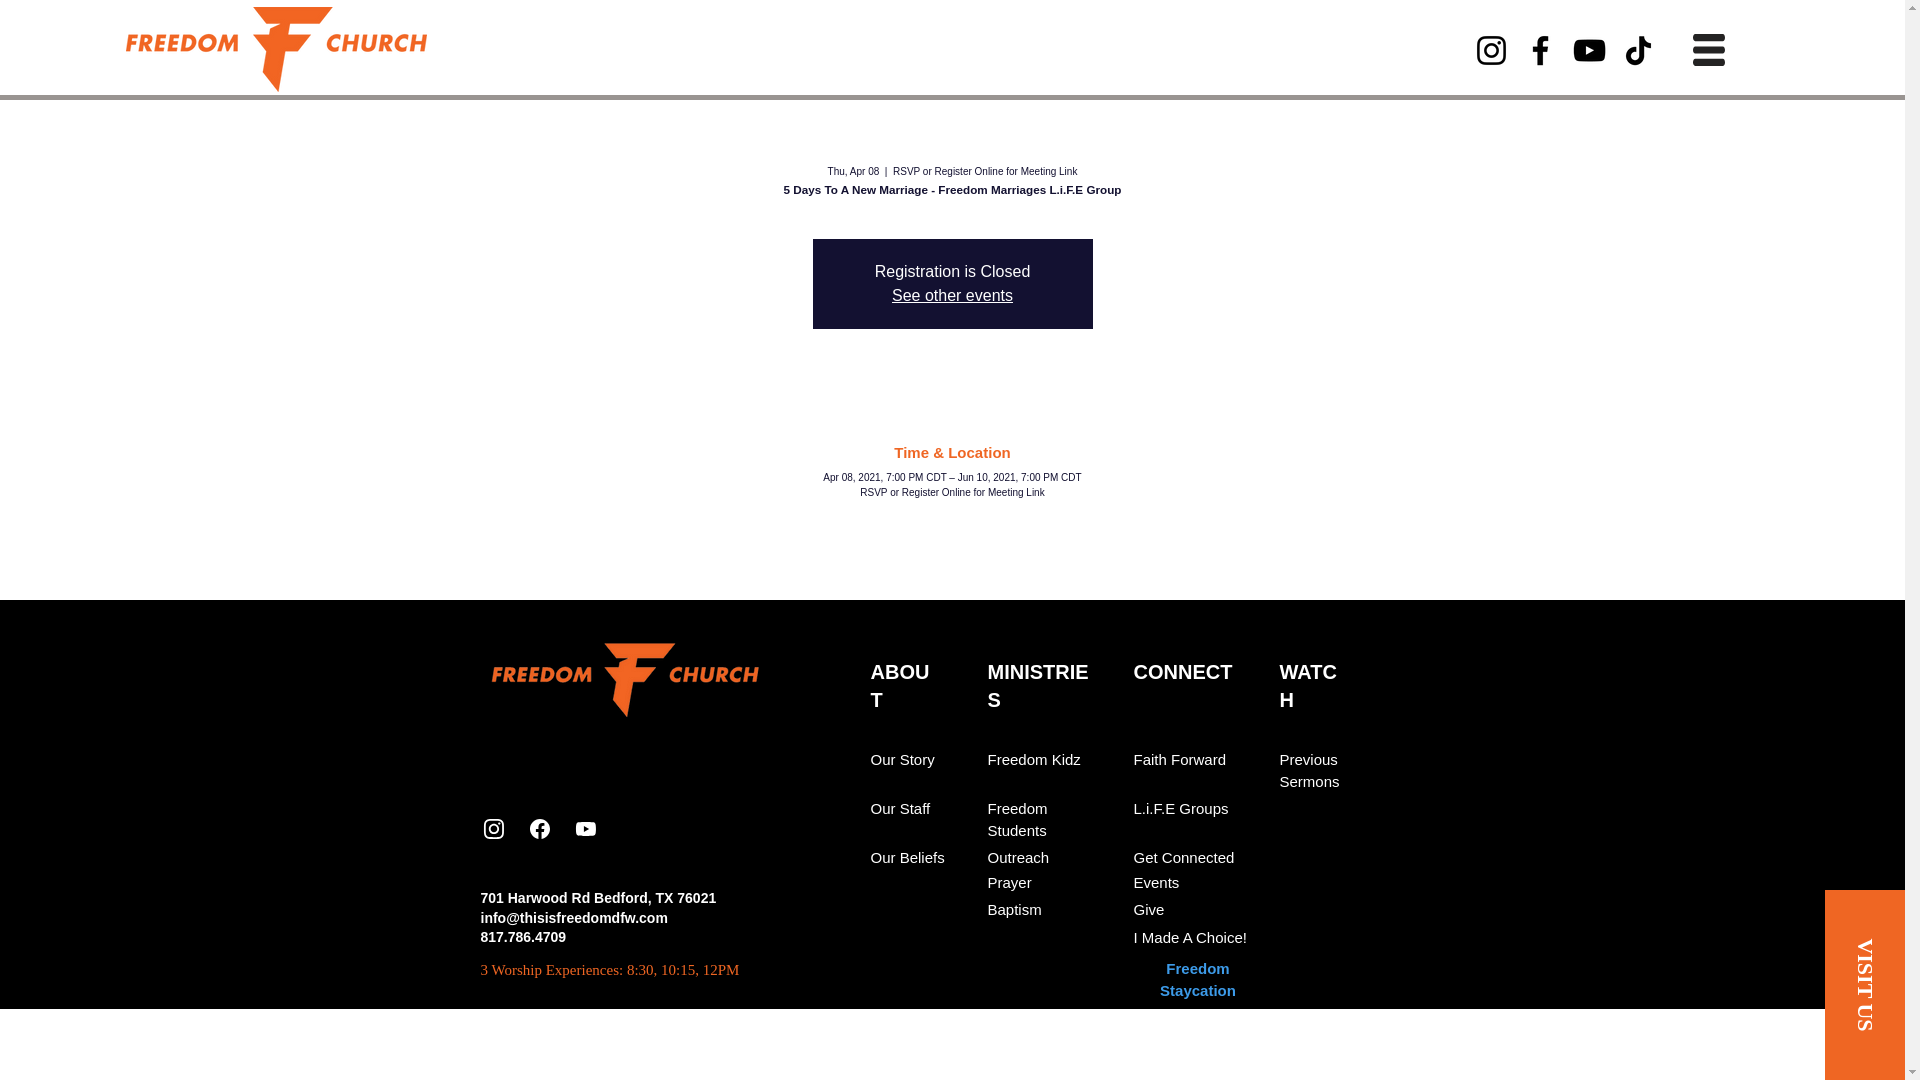 Image resolution: width=1920 pixels, height=1080 pixels. Describe the element at coordinates (1010, 882) in the screenshot. I see `Prayer` at that location.